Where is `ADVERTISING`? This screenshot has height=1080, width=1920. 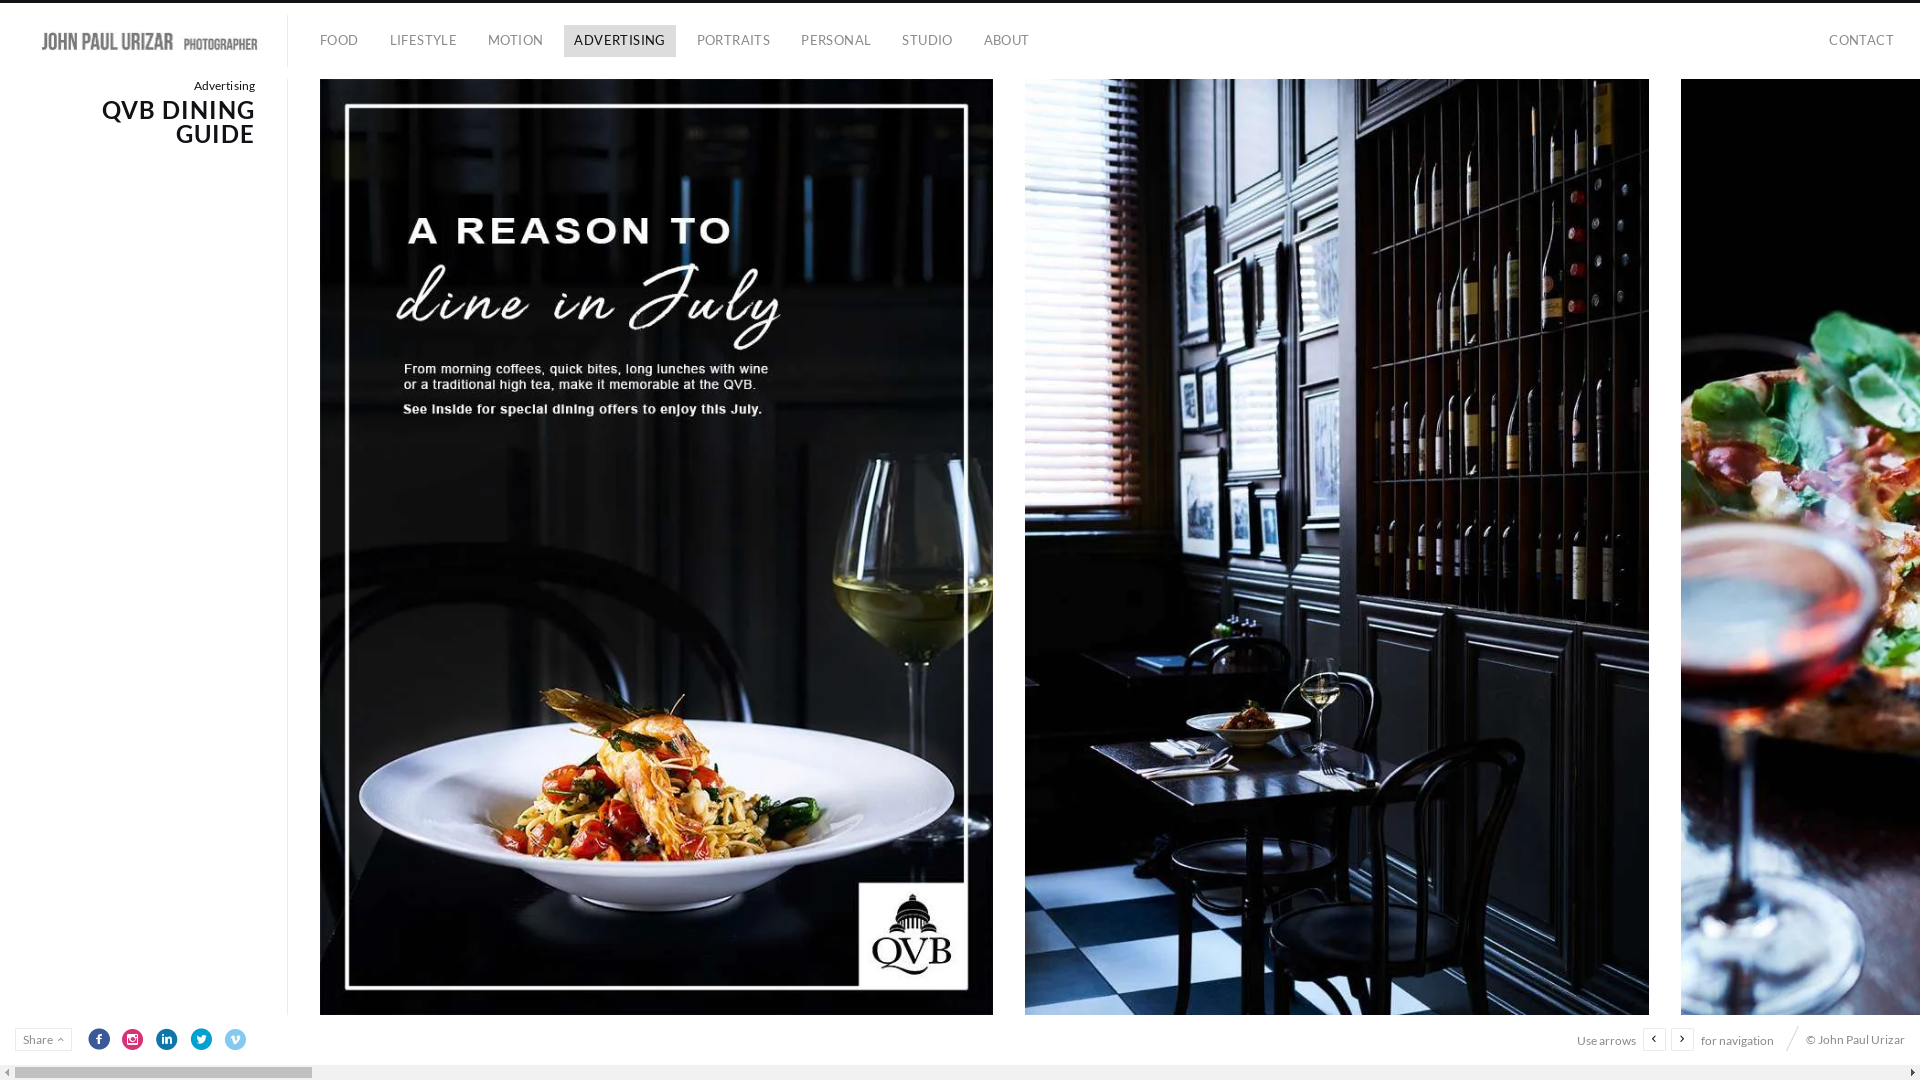 ADVERTISING is located at coordinates (620, 41).